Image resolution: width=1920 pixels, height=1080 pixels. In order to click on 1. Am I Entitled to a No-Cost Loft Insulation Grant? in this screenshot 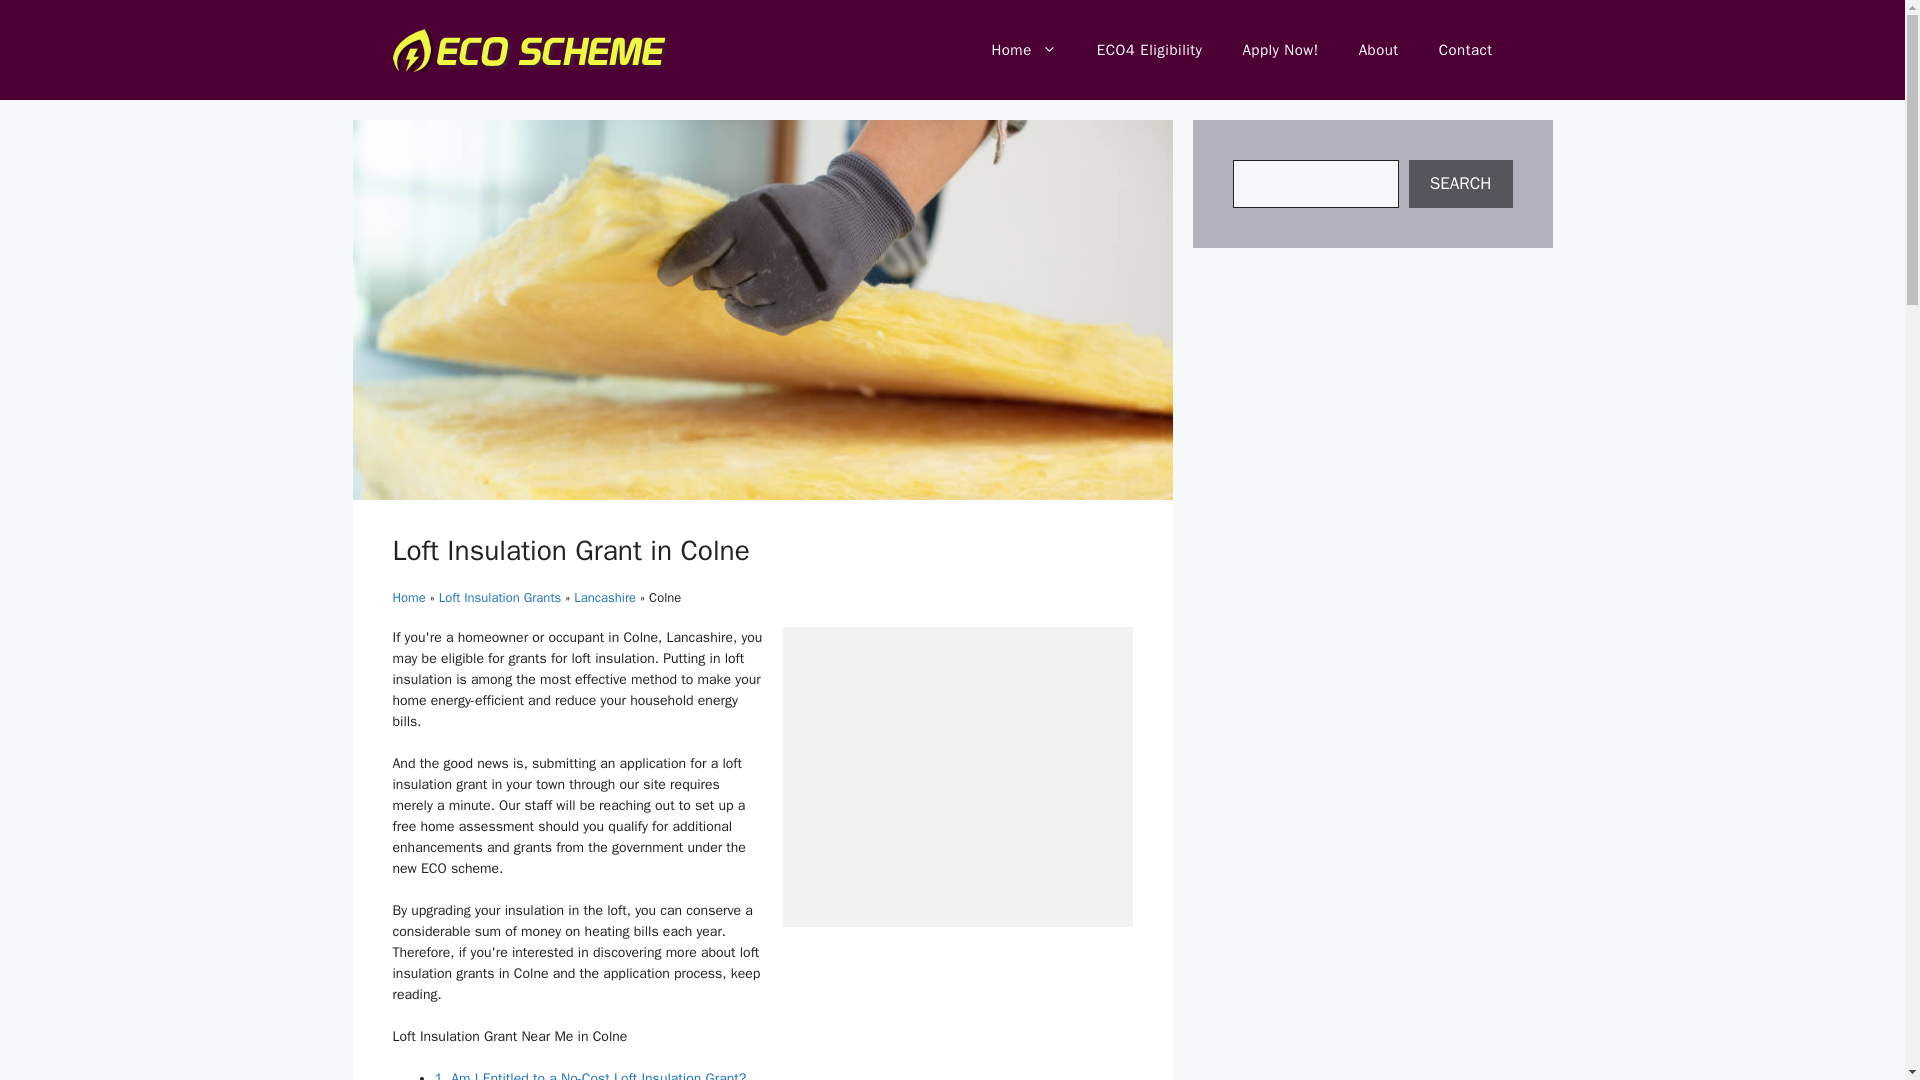, I will do `click(590, 1075)`.